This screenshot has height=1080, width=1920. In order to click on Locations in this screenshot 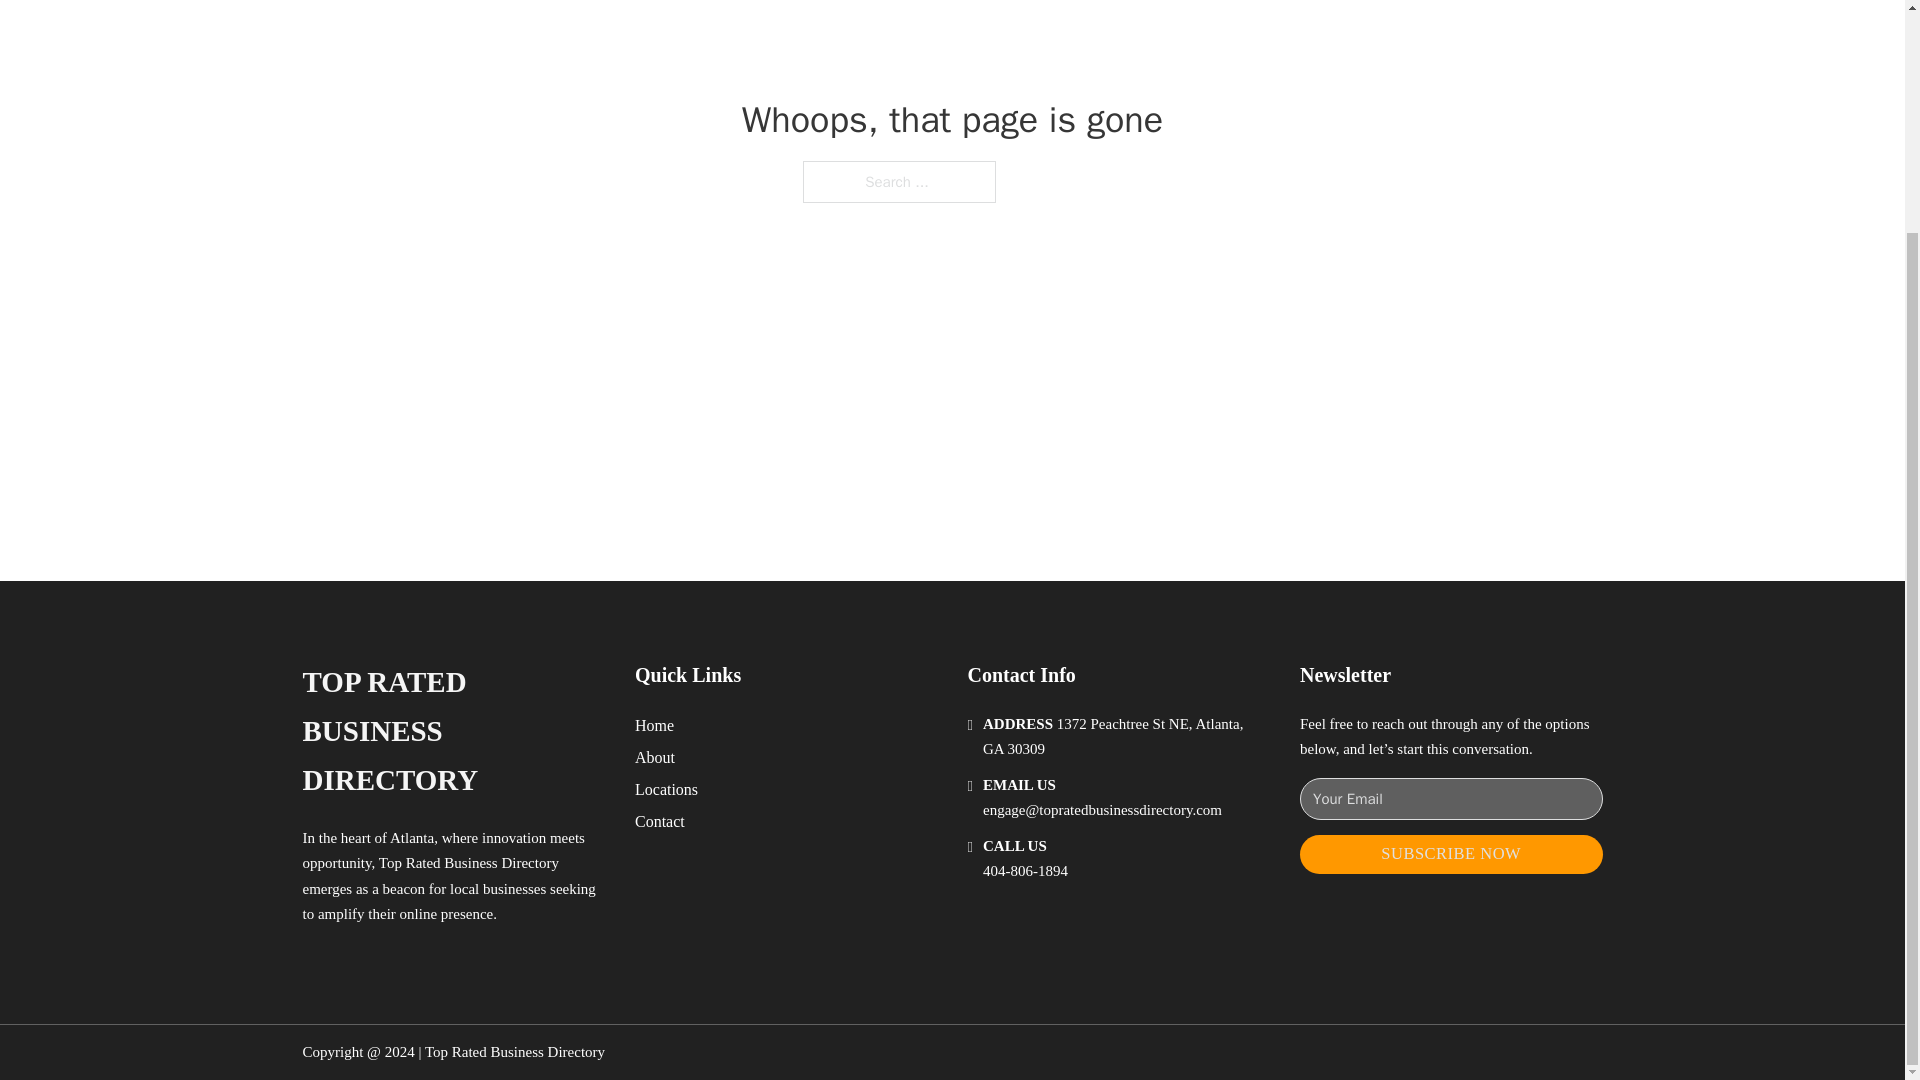, I will do `click(666, 790)`.